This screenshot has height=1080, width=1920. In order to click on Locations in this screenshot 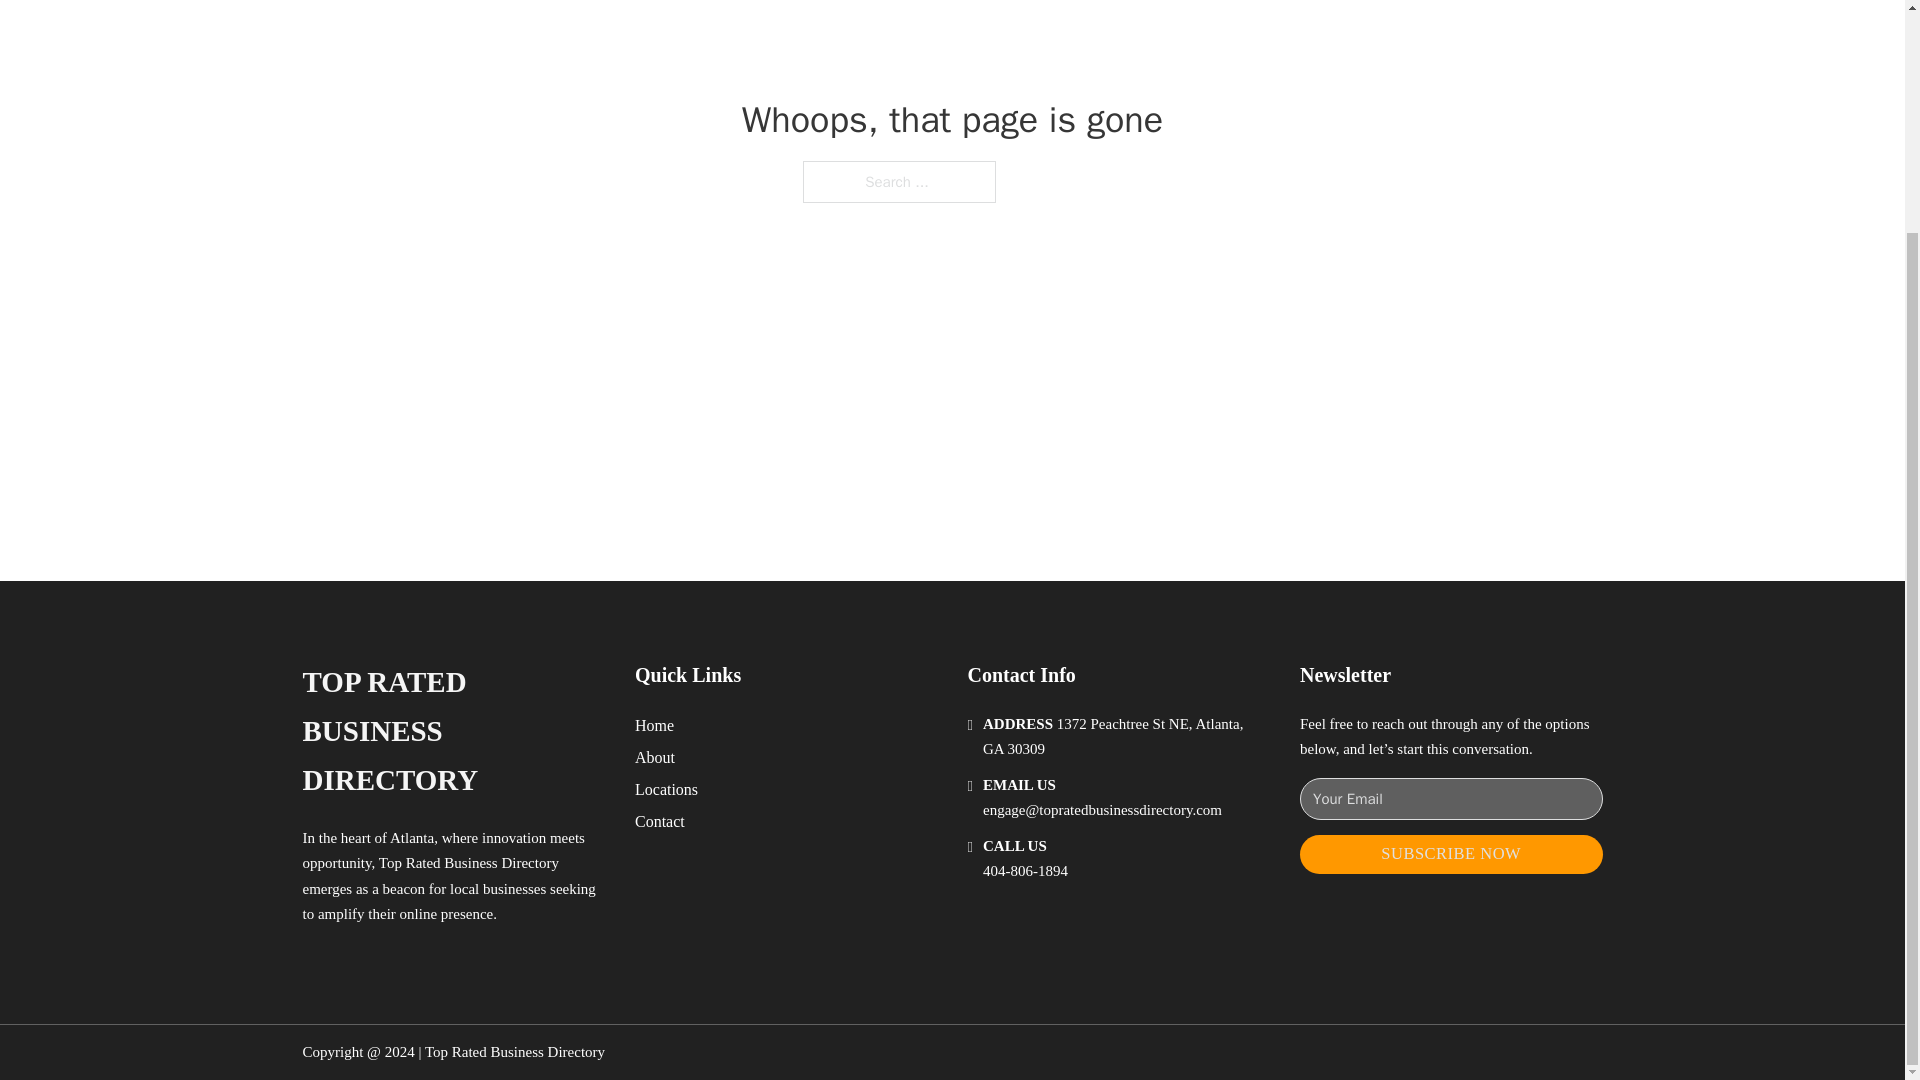, I will do `click(666, 790)`.